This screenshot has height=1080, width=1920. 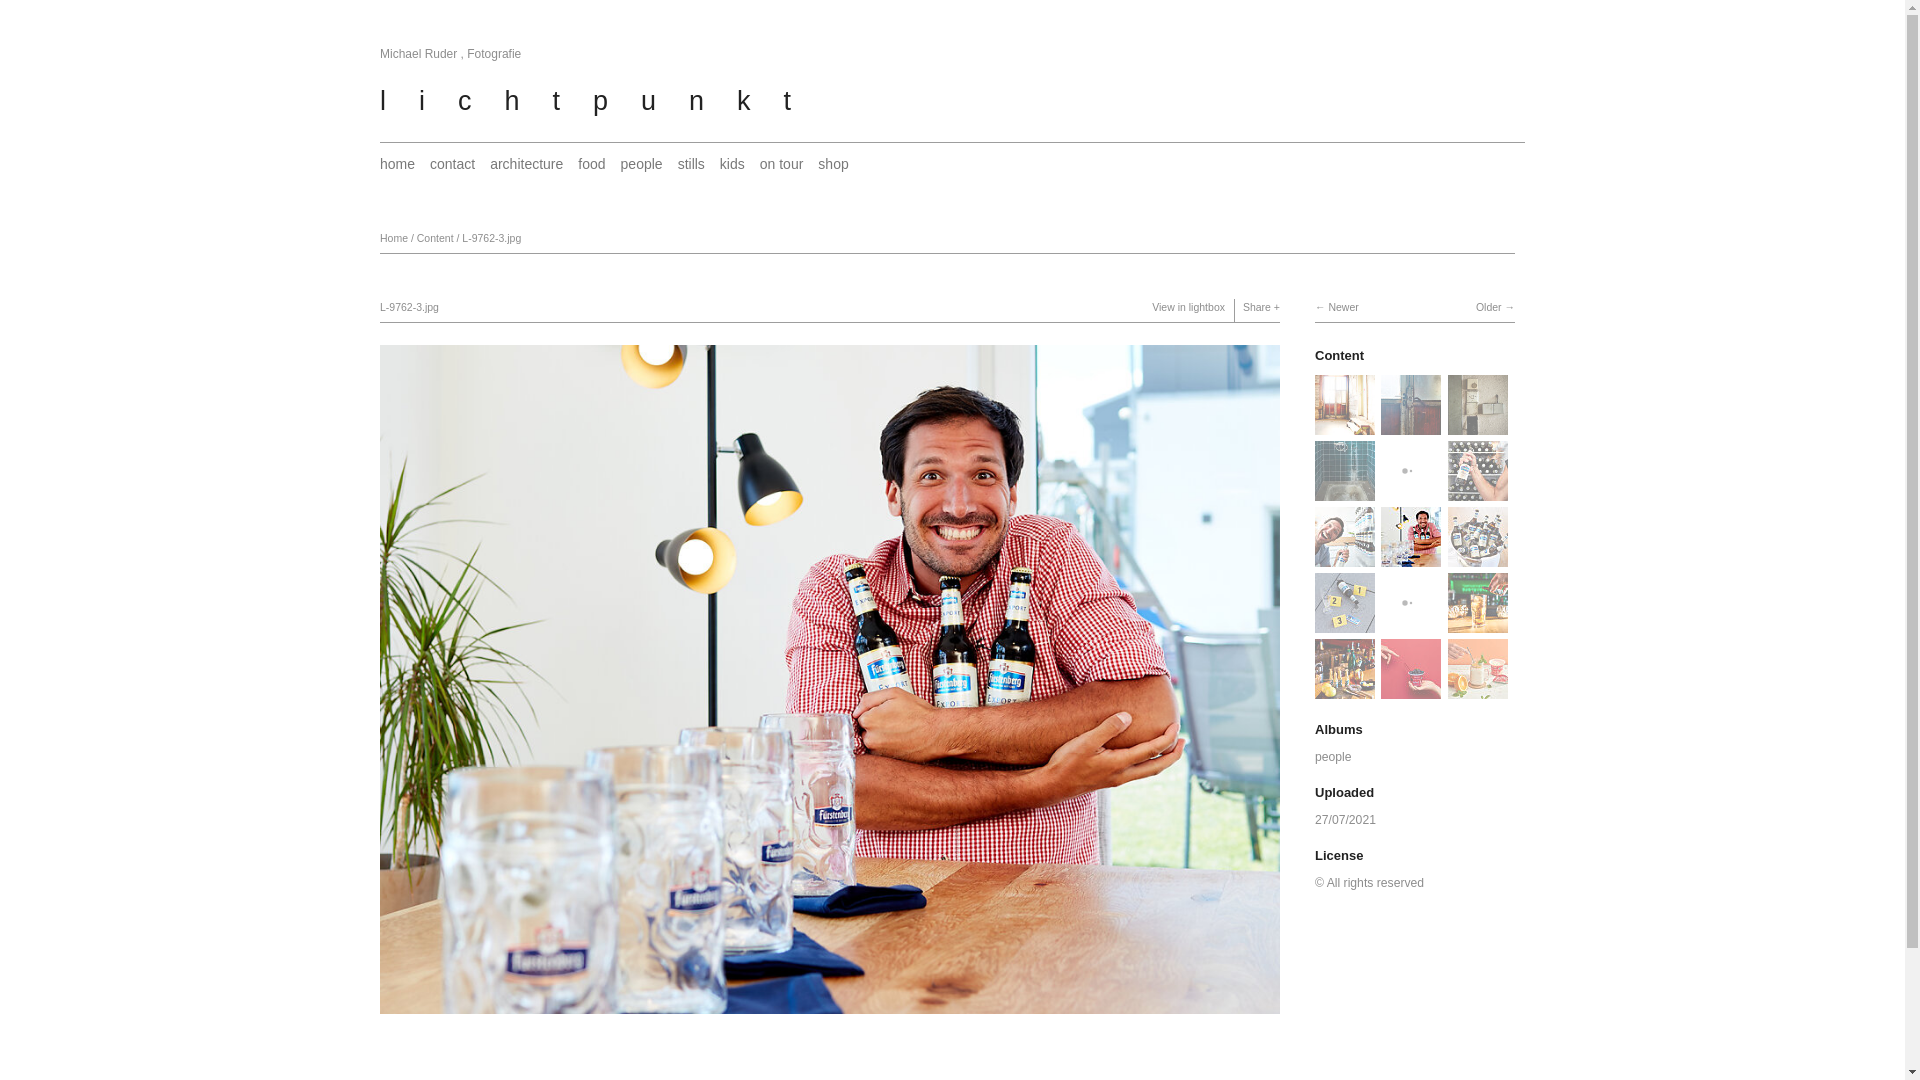 I want to click on View L-7475.jpg, so click(x=1345, y=490).